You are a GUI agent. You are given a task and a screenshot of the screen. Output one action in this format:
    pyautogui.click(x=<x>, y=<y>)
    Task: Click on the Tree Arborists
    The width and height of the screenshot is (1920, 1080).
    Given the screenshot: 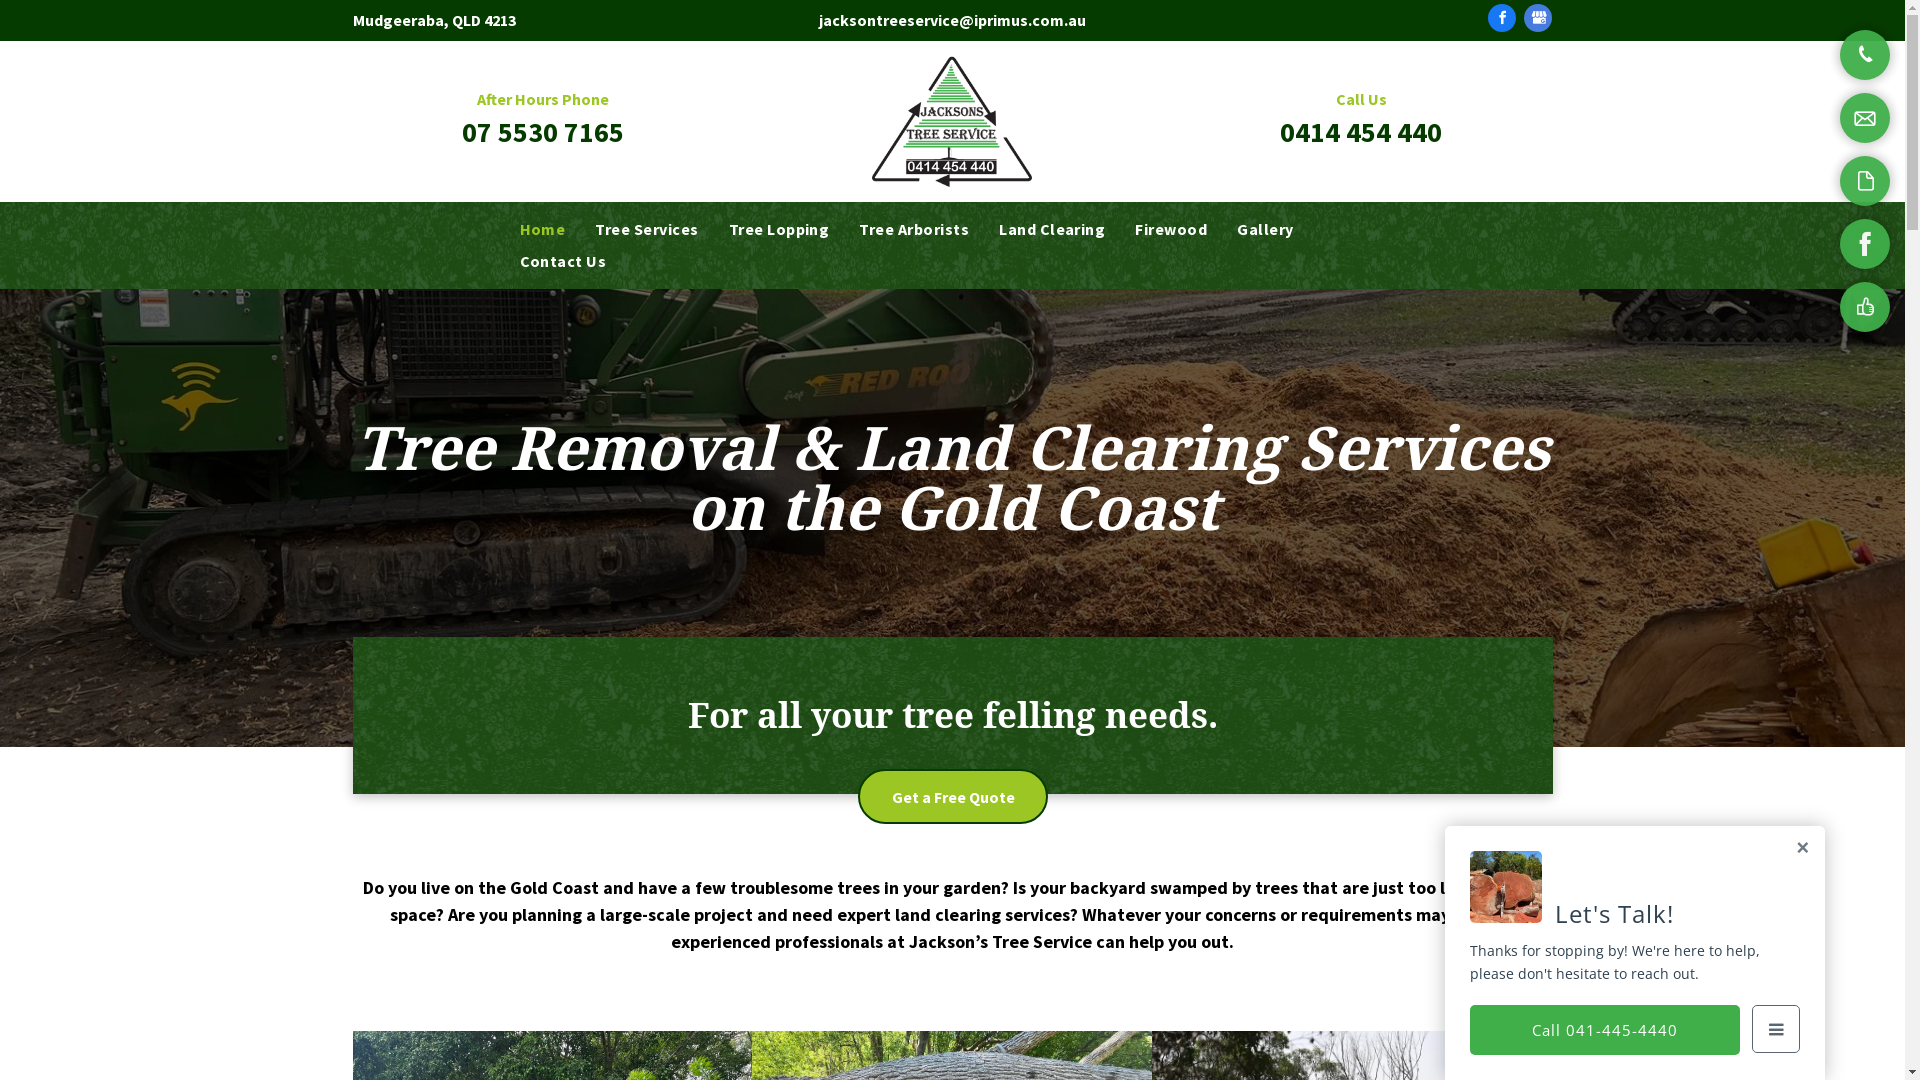 What is the action you would take?
    pyautogui.click(x=914, y=229)
    